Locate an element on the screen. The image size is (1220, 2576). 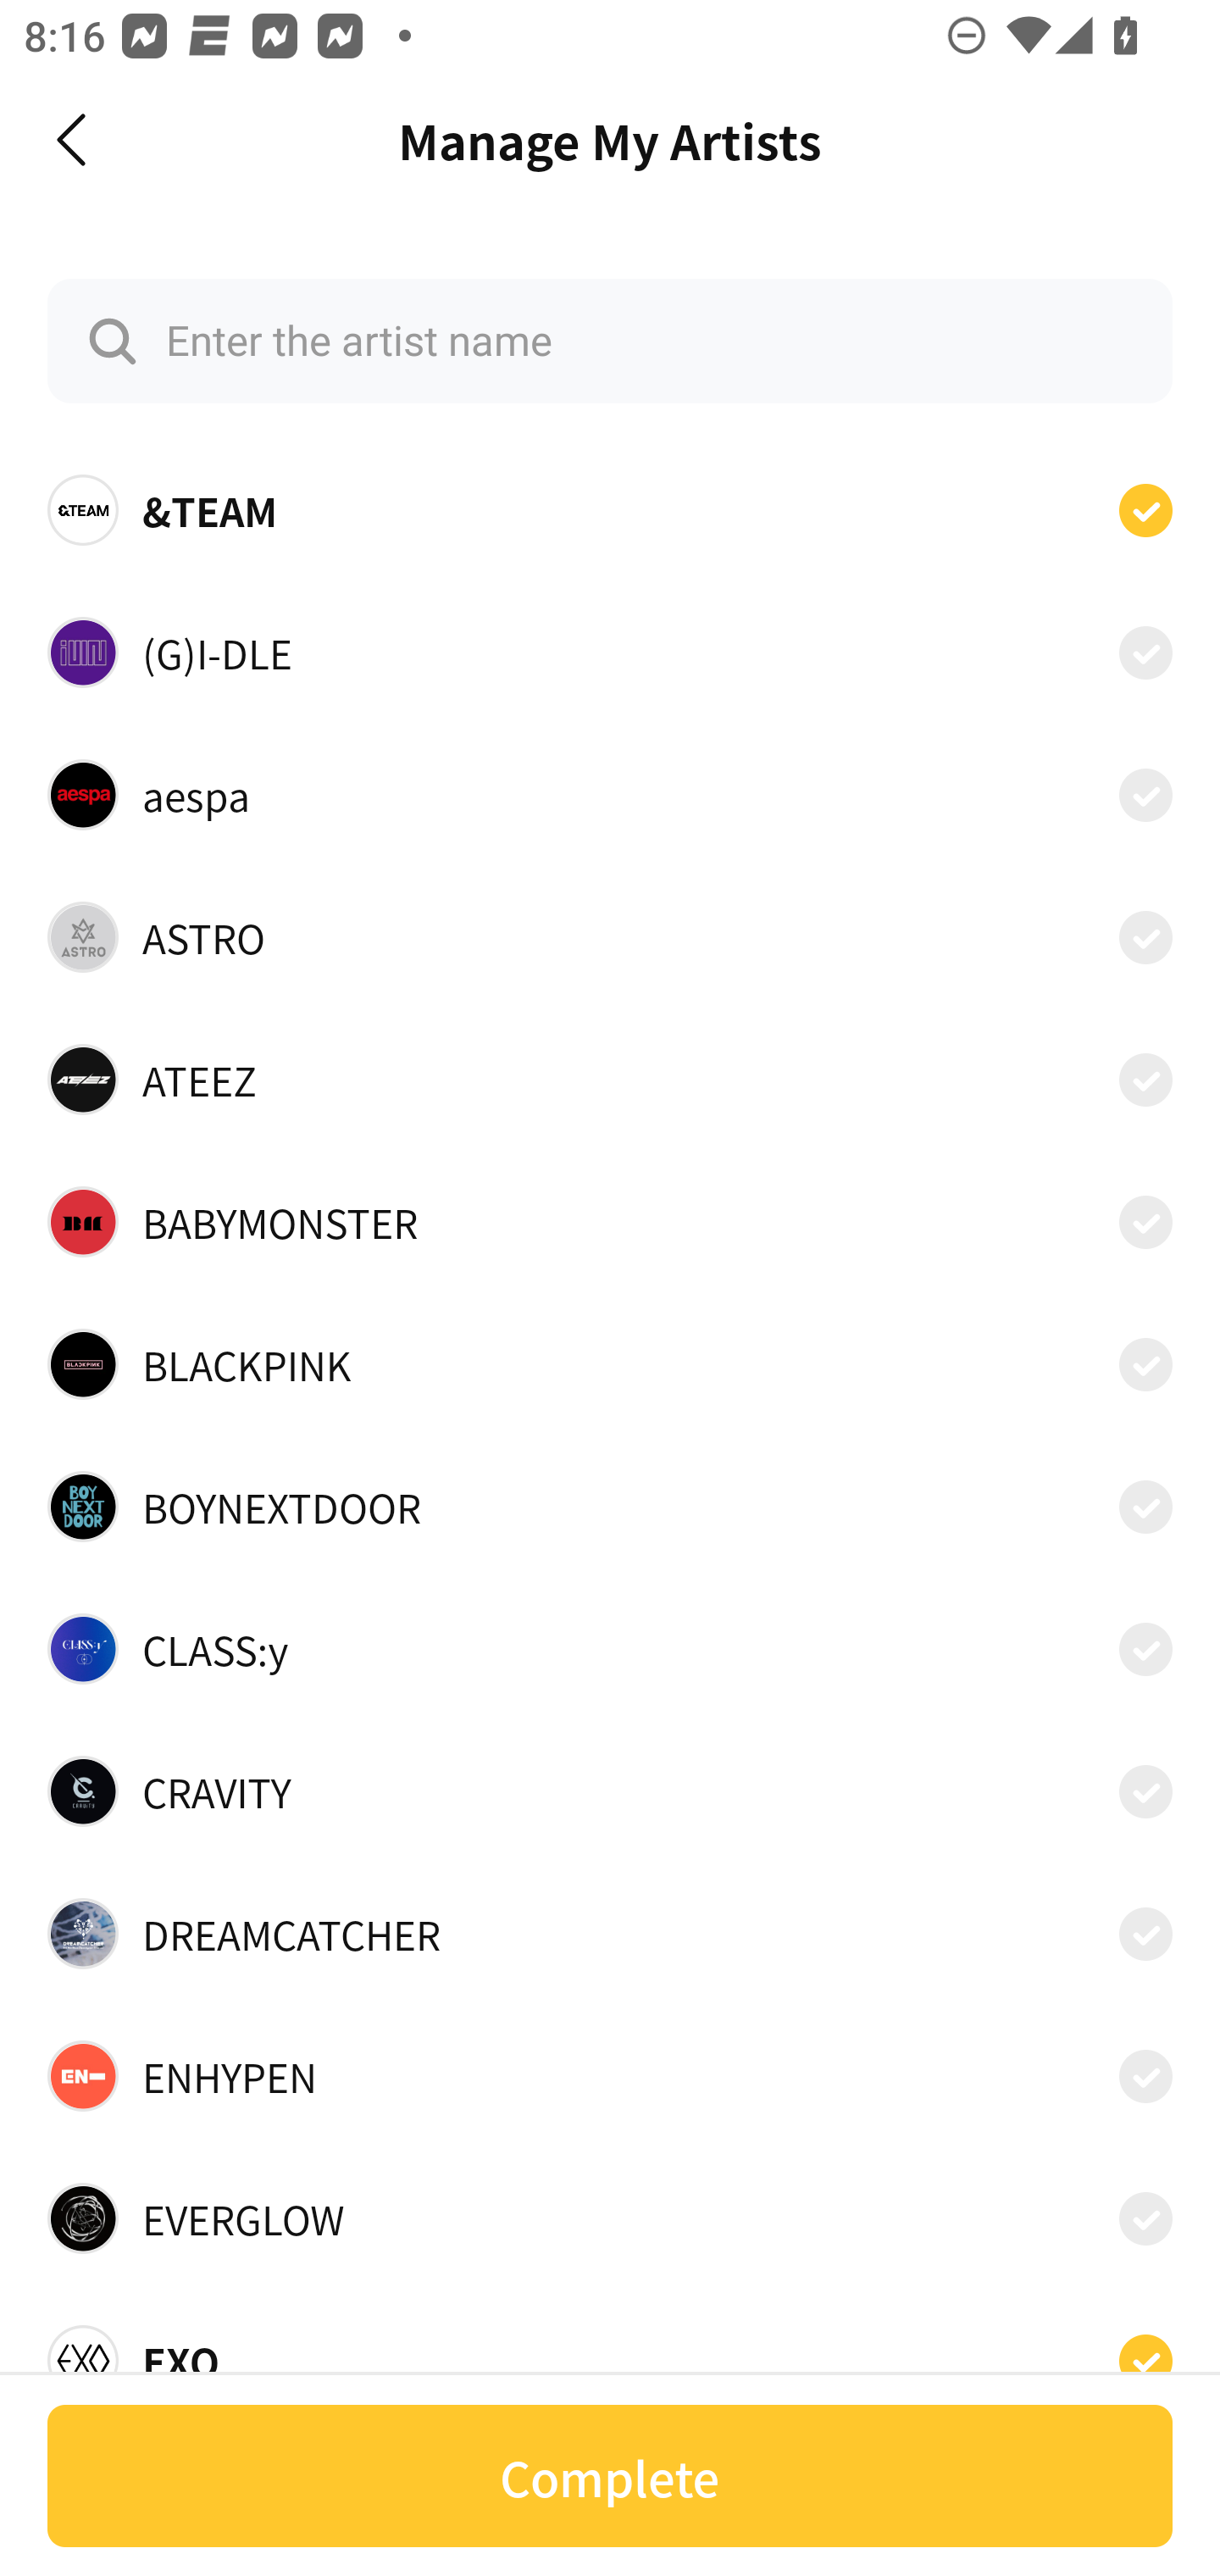
ASTRO is located at coordinates (610, 937).